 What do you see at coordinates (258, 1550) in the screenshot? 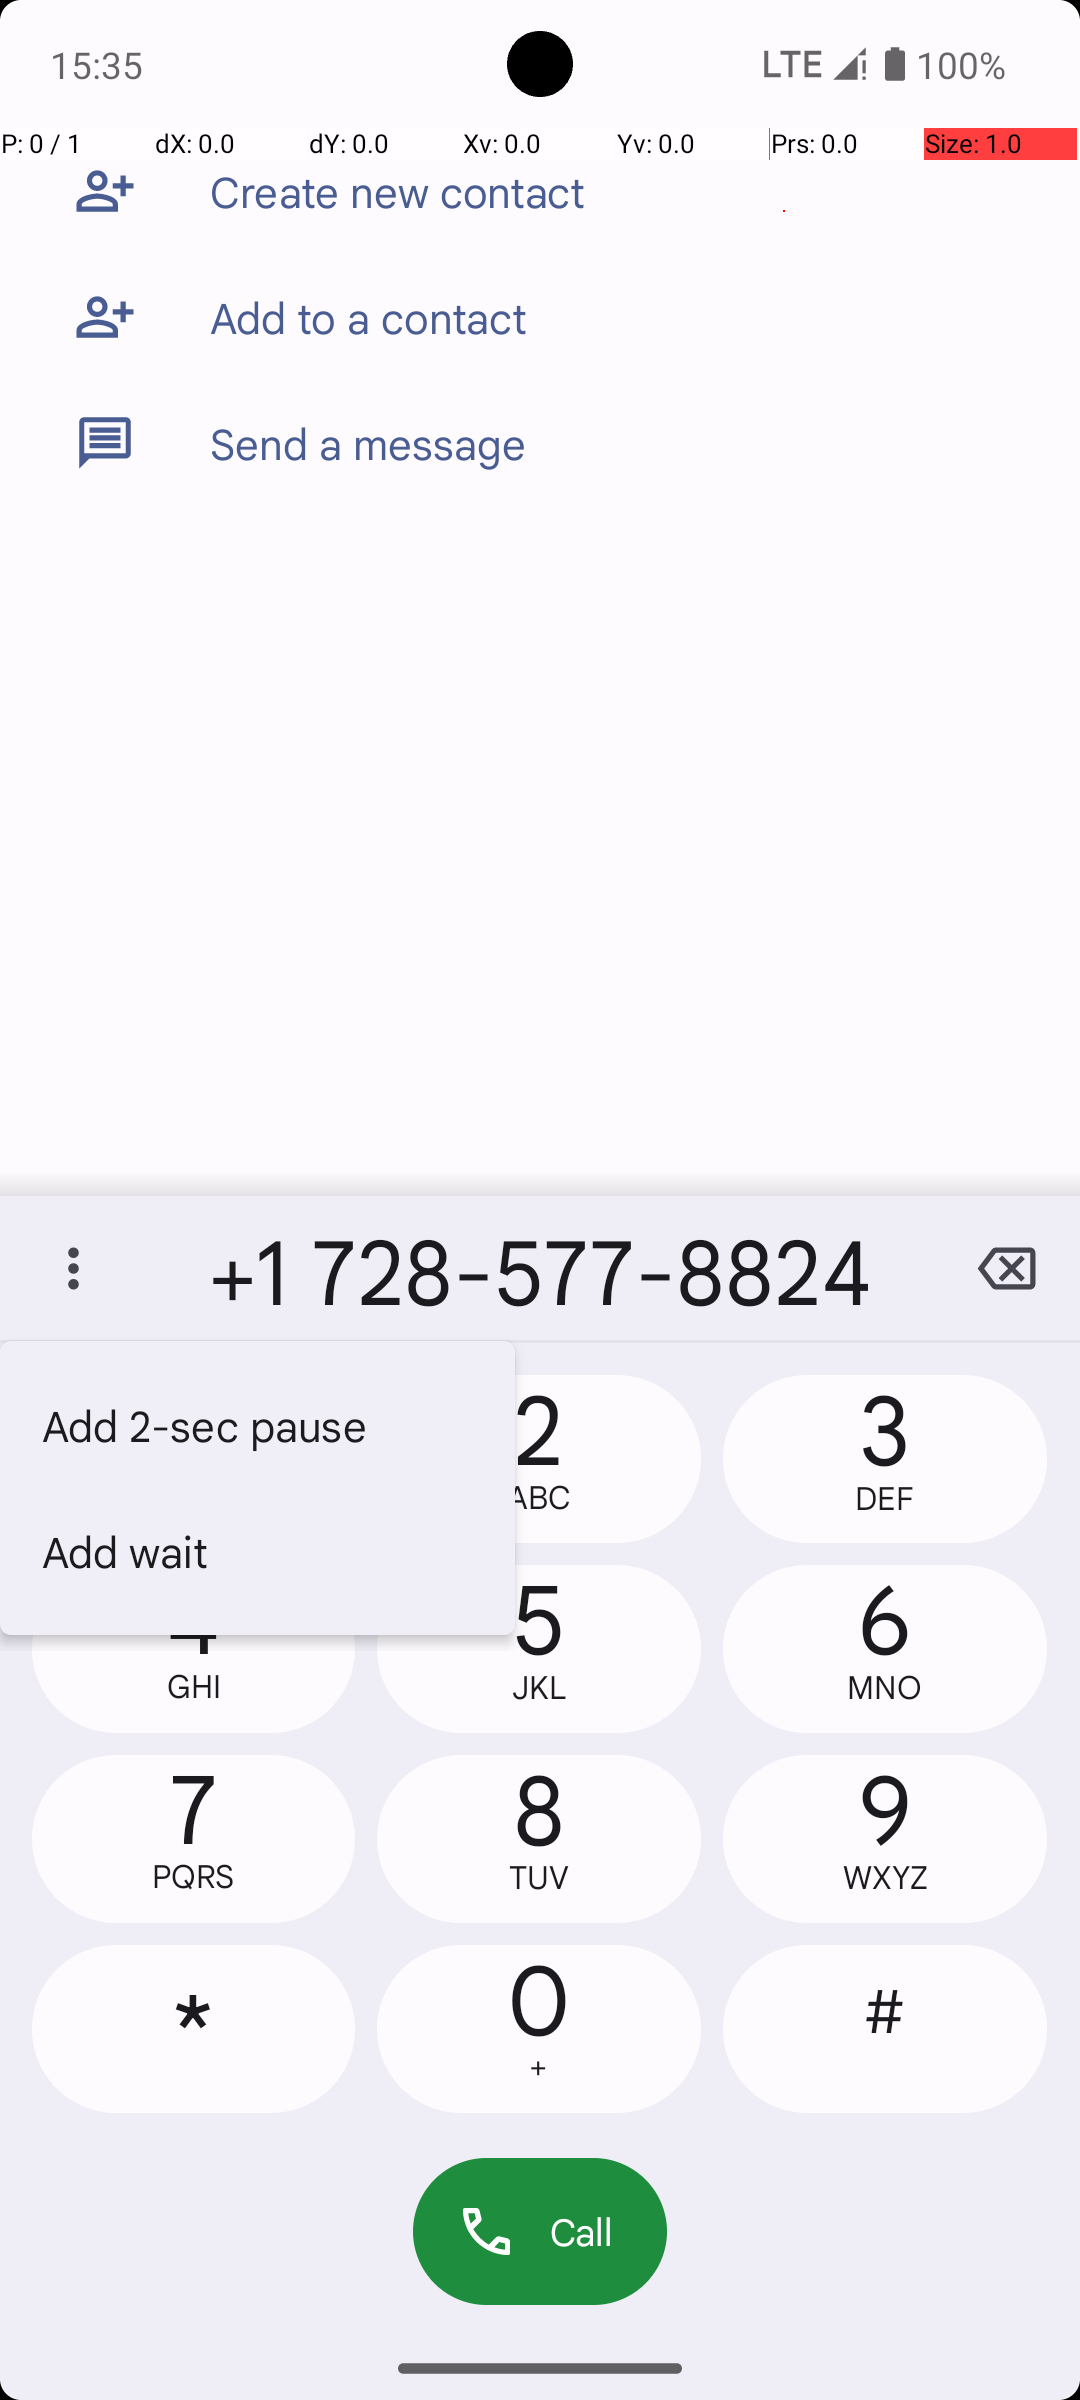
I see `Add wait` at bounding box center [258, 1550].